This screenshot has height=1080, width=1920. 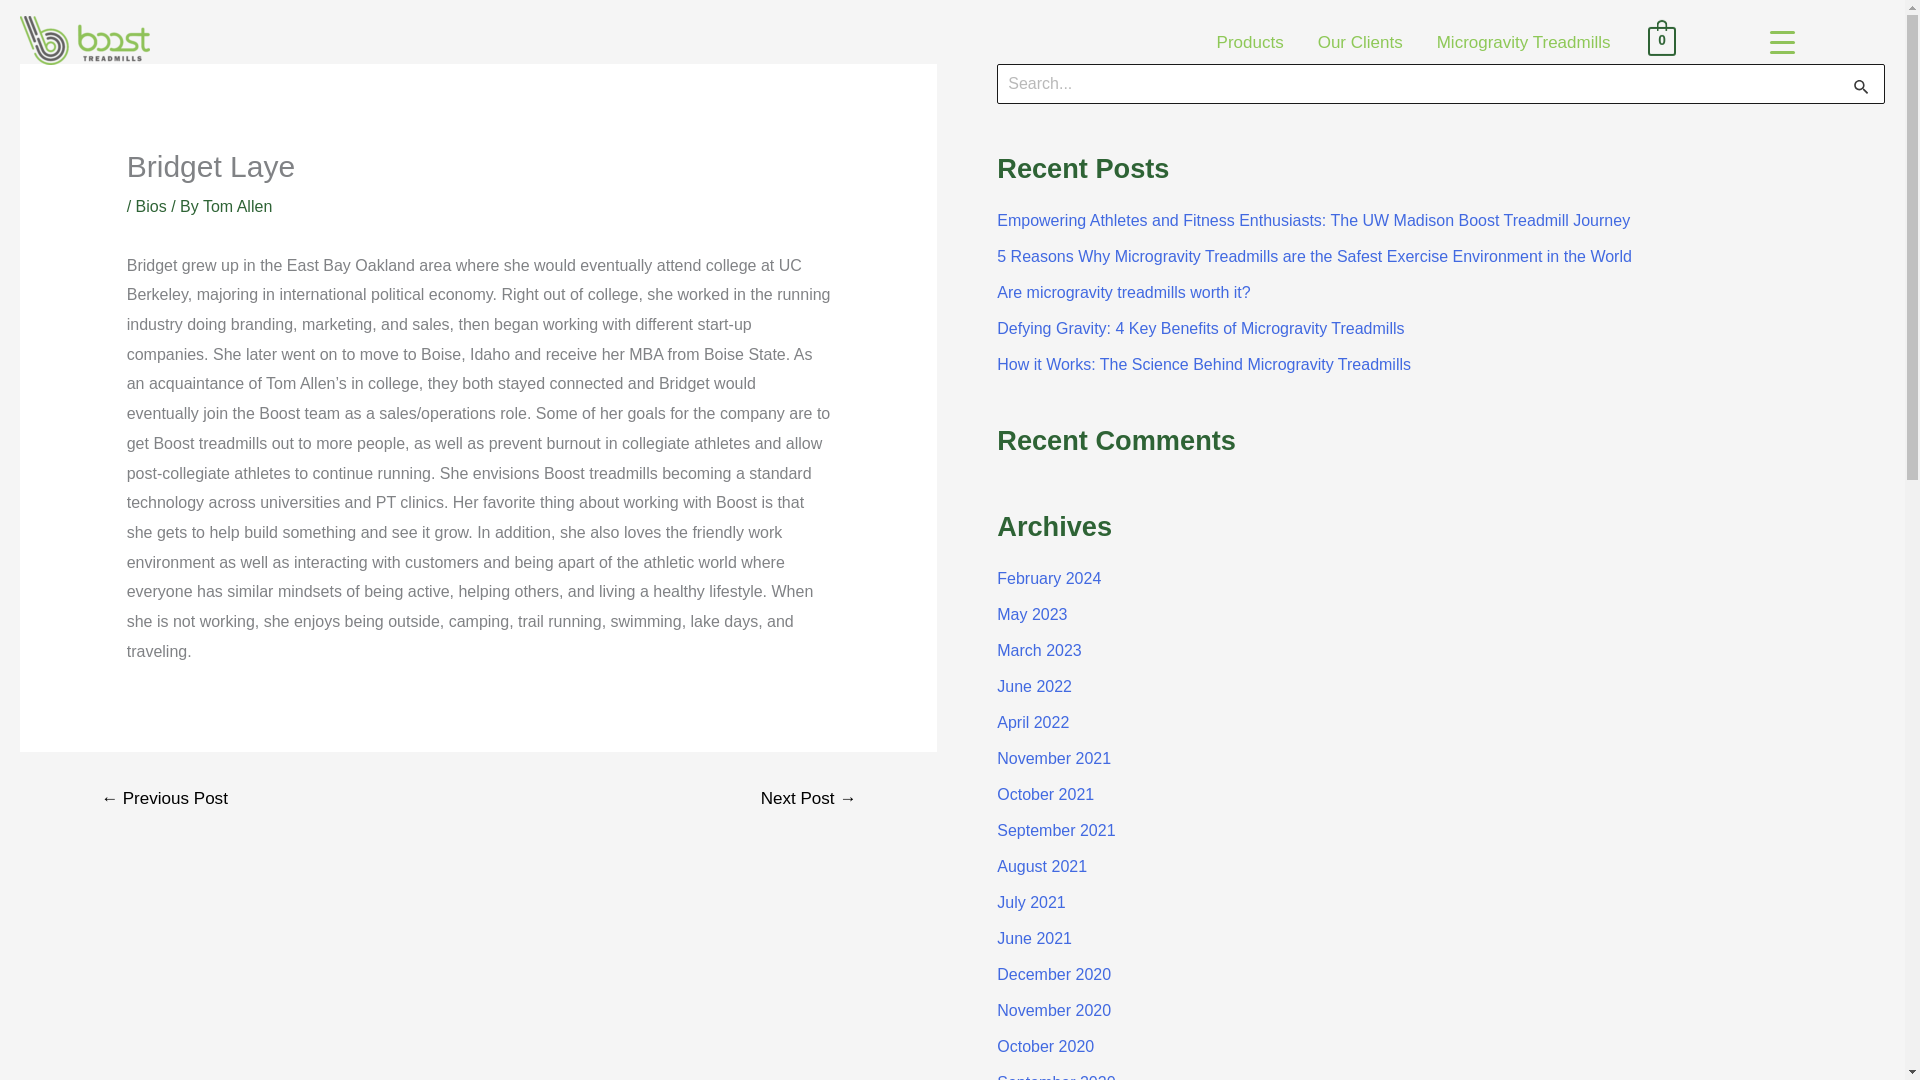 I want to click on Products, so click(x=1250, y=32).